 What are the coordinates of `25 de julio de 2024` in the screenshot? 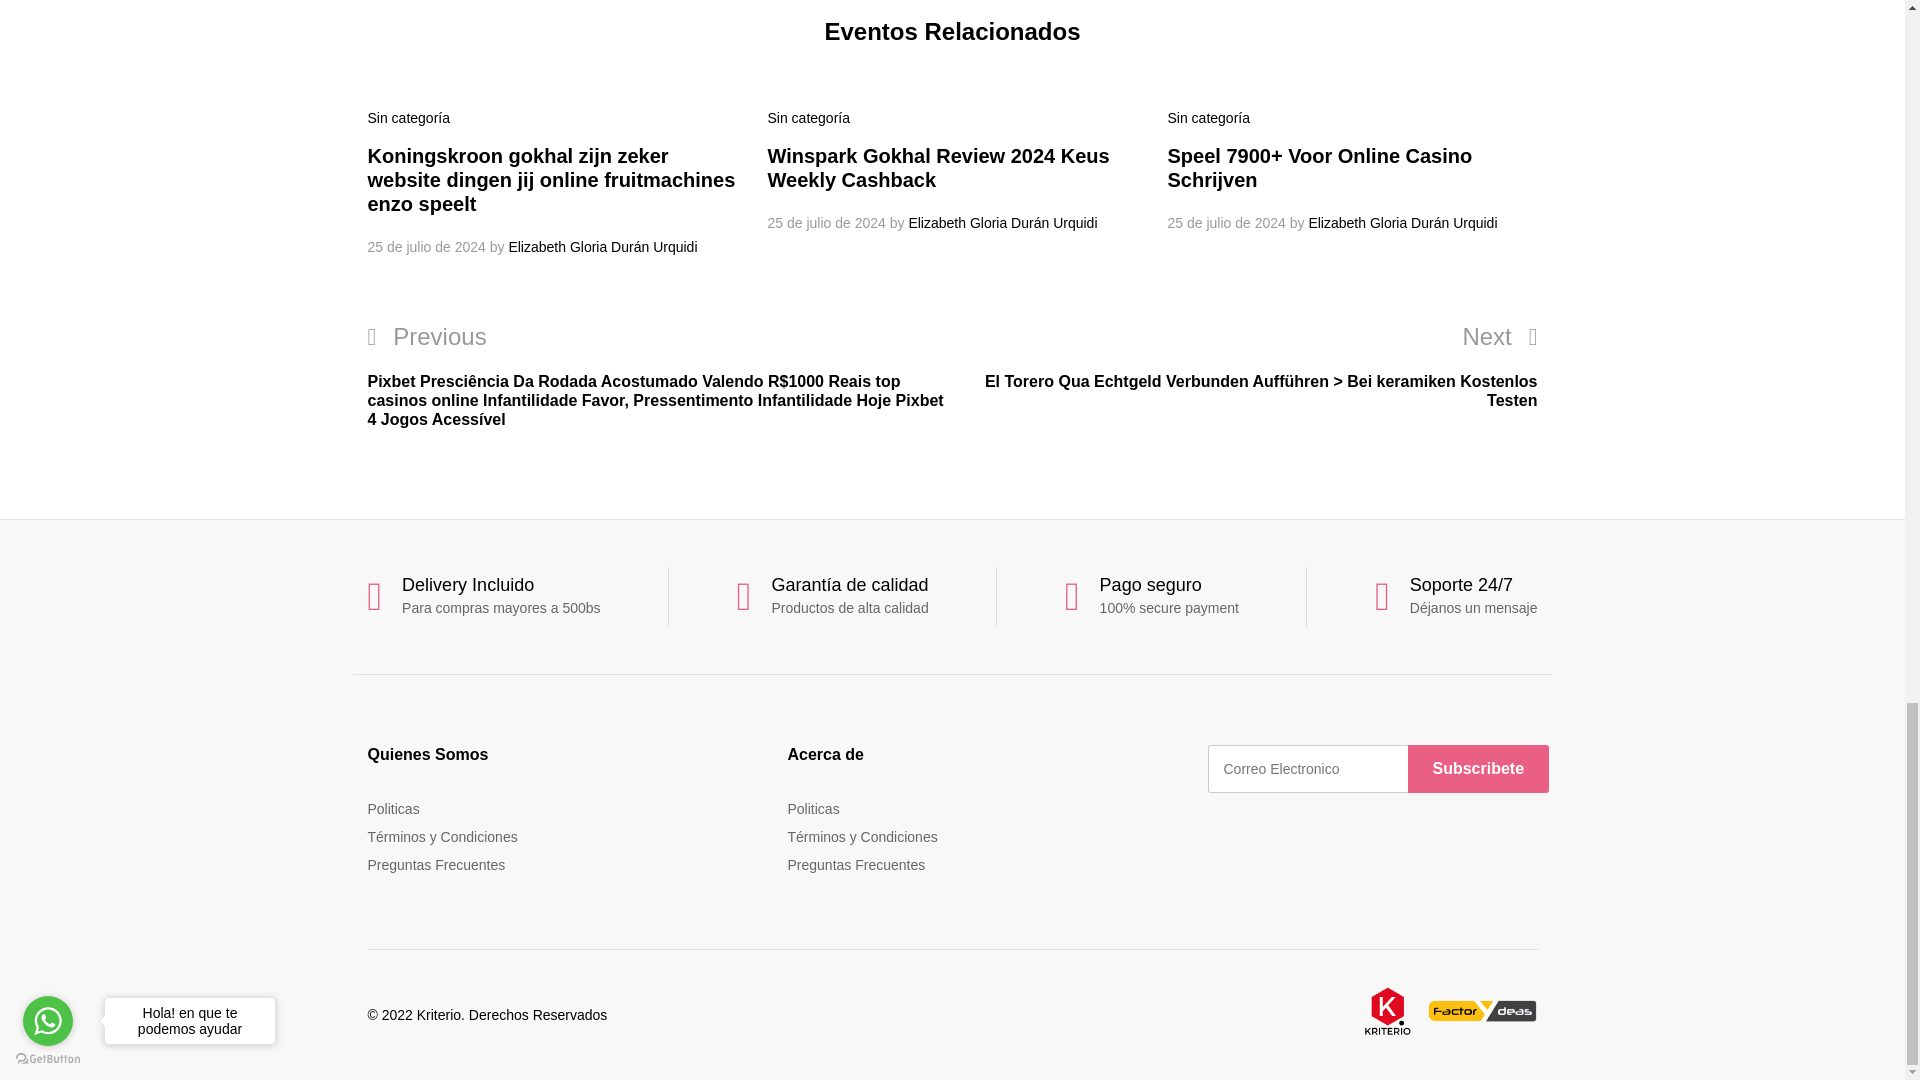 It's located at (826, 222).